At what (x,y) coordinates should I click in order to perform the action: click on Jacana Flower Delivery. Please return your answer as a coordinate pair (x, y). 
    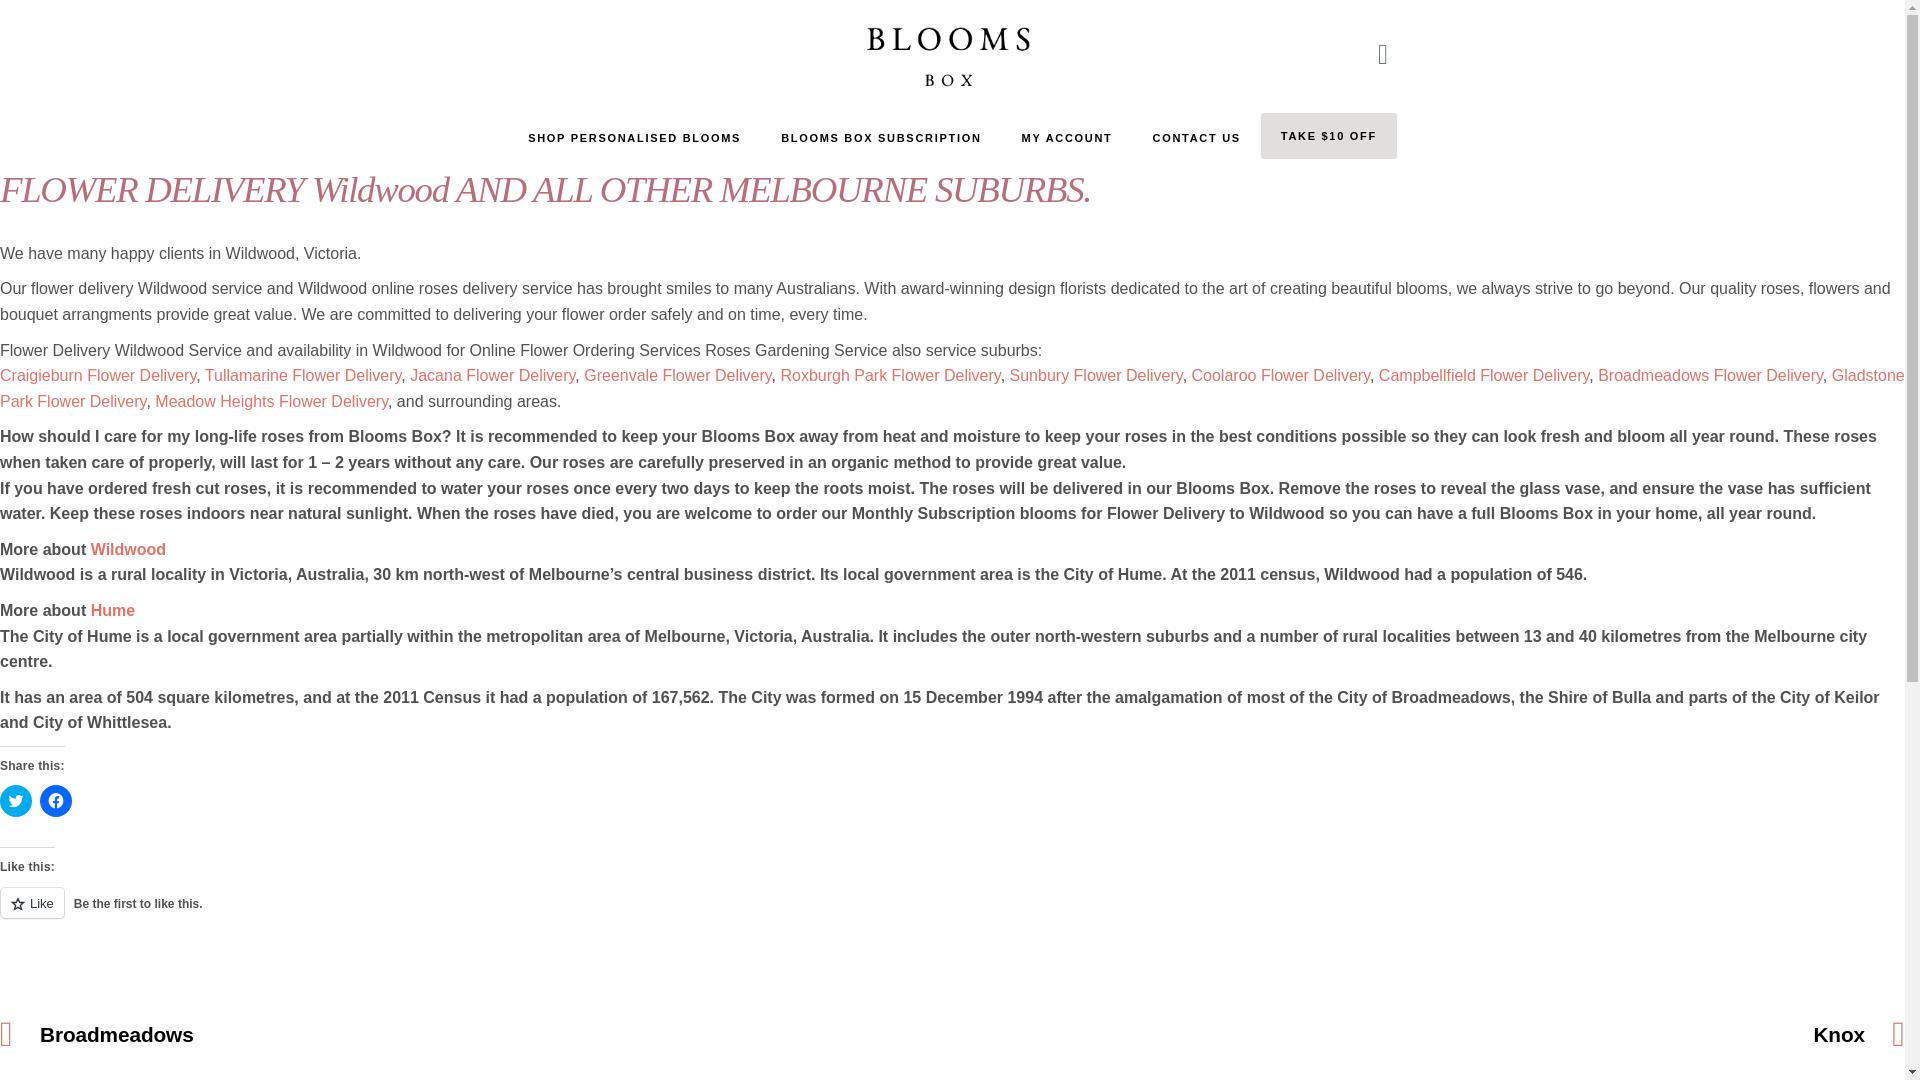
    Looking at the image, I should click on (492, 376).